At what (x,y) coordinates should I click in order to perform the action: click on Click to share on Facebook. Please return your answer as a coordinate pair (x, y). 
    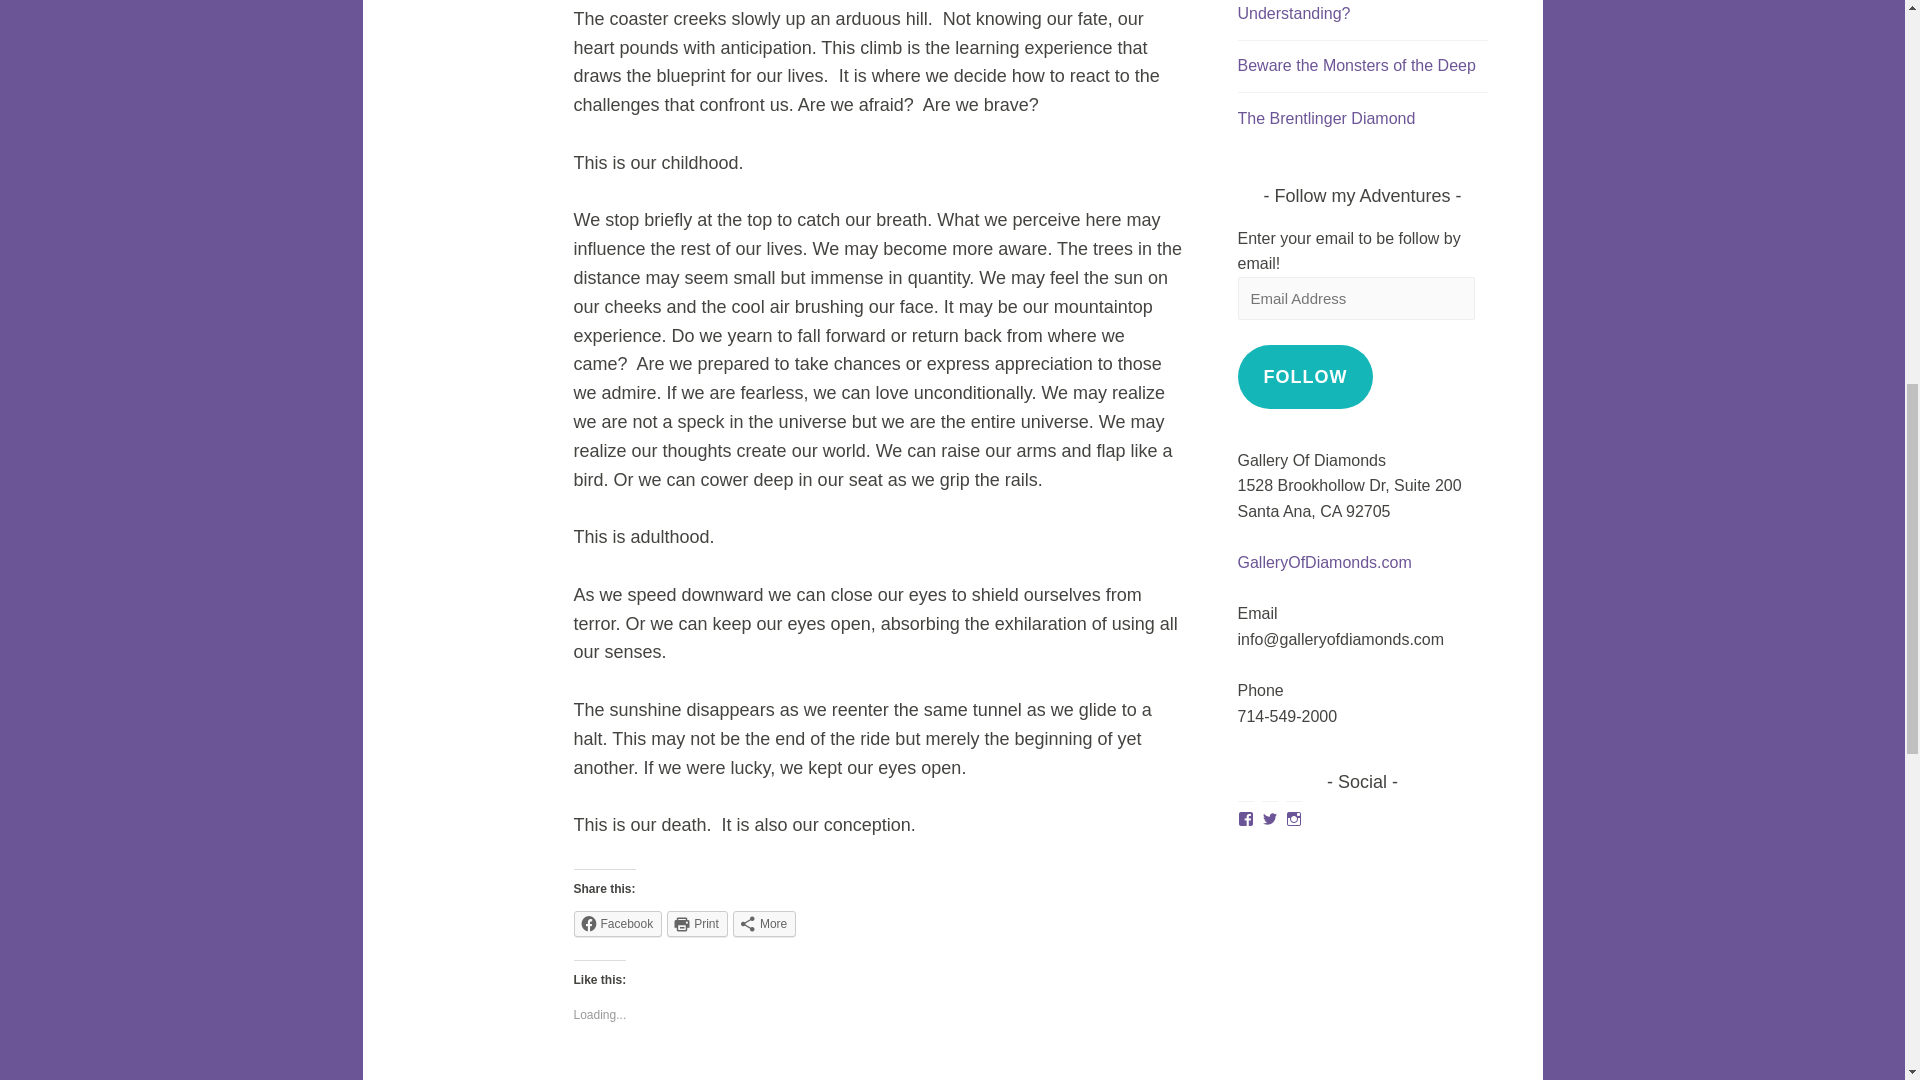
    Looking at the image, I should click on (618, 924).